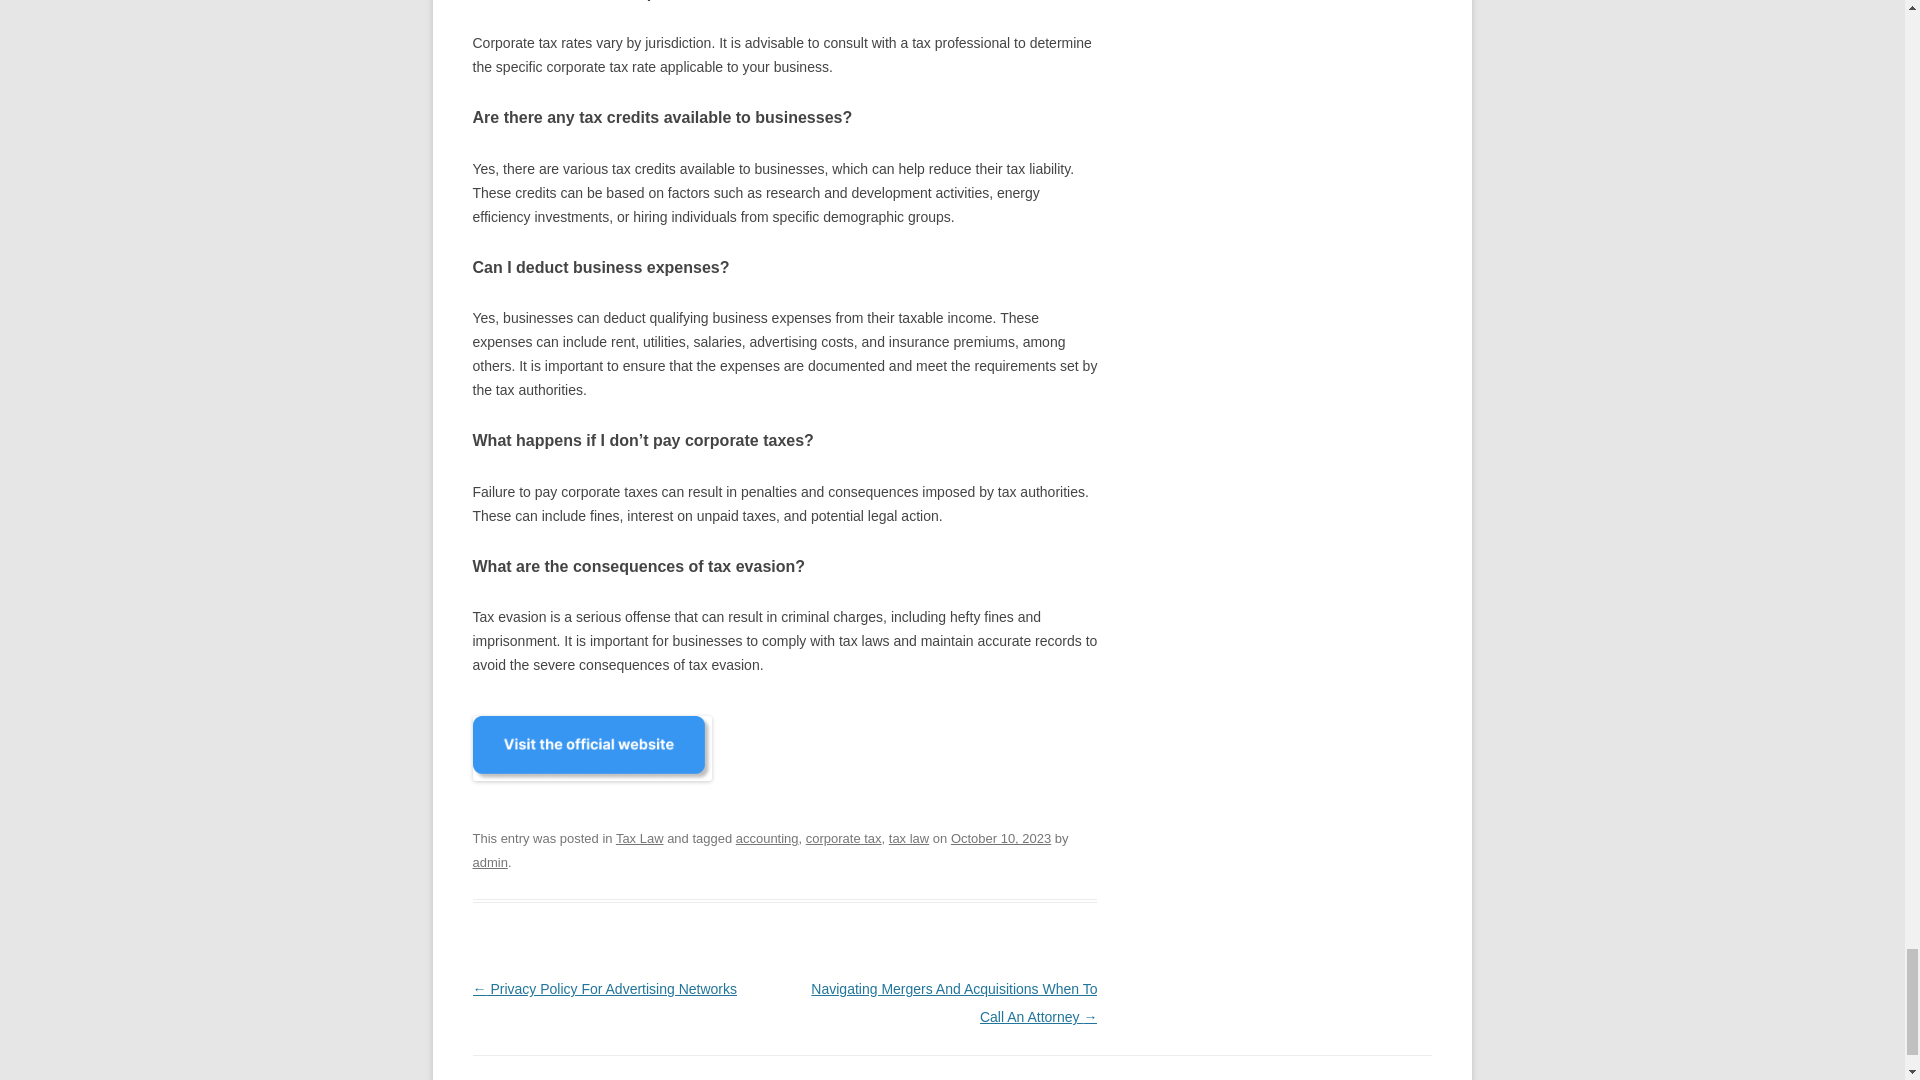  What do you see at coordinates (591, 748) in the screenshot?
I see `Check out the Corporate Tax here.` at bounding box center [591, 748].